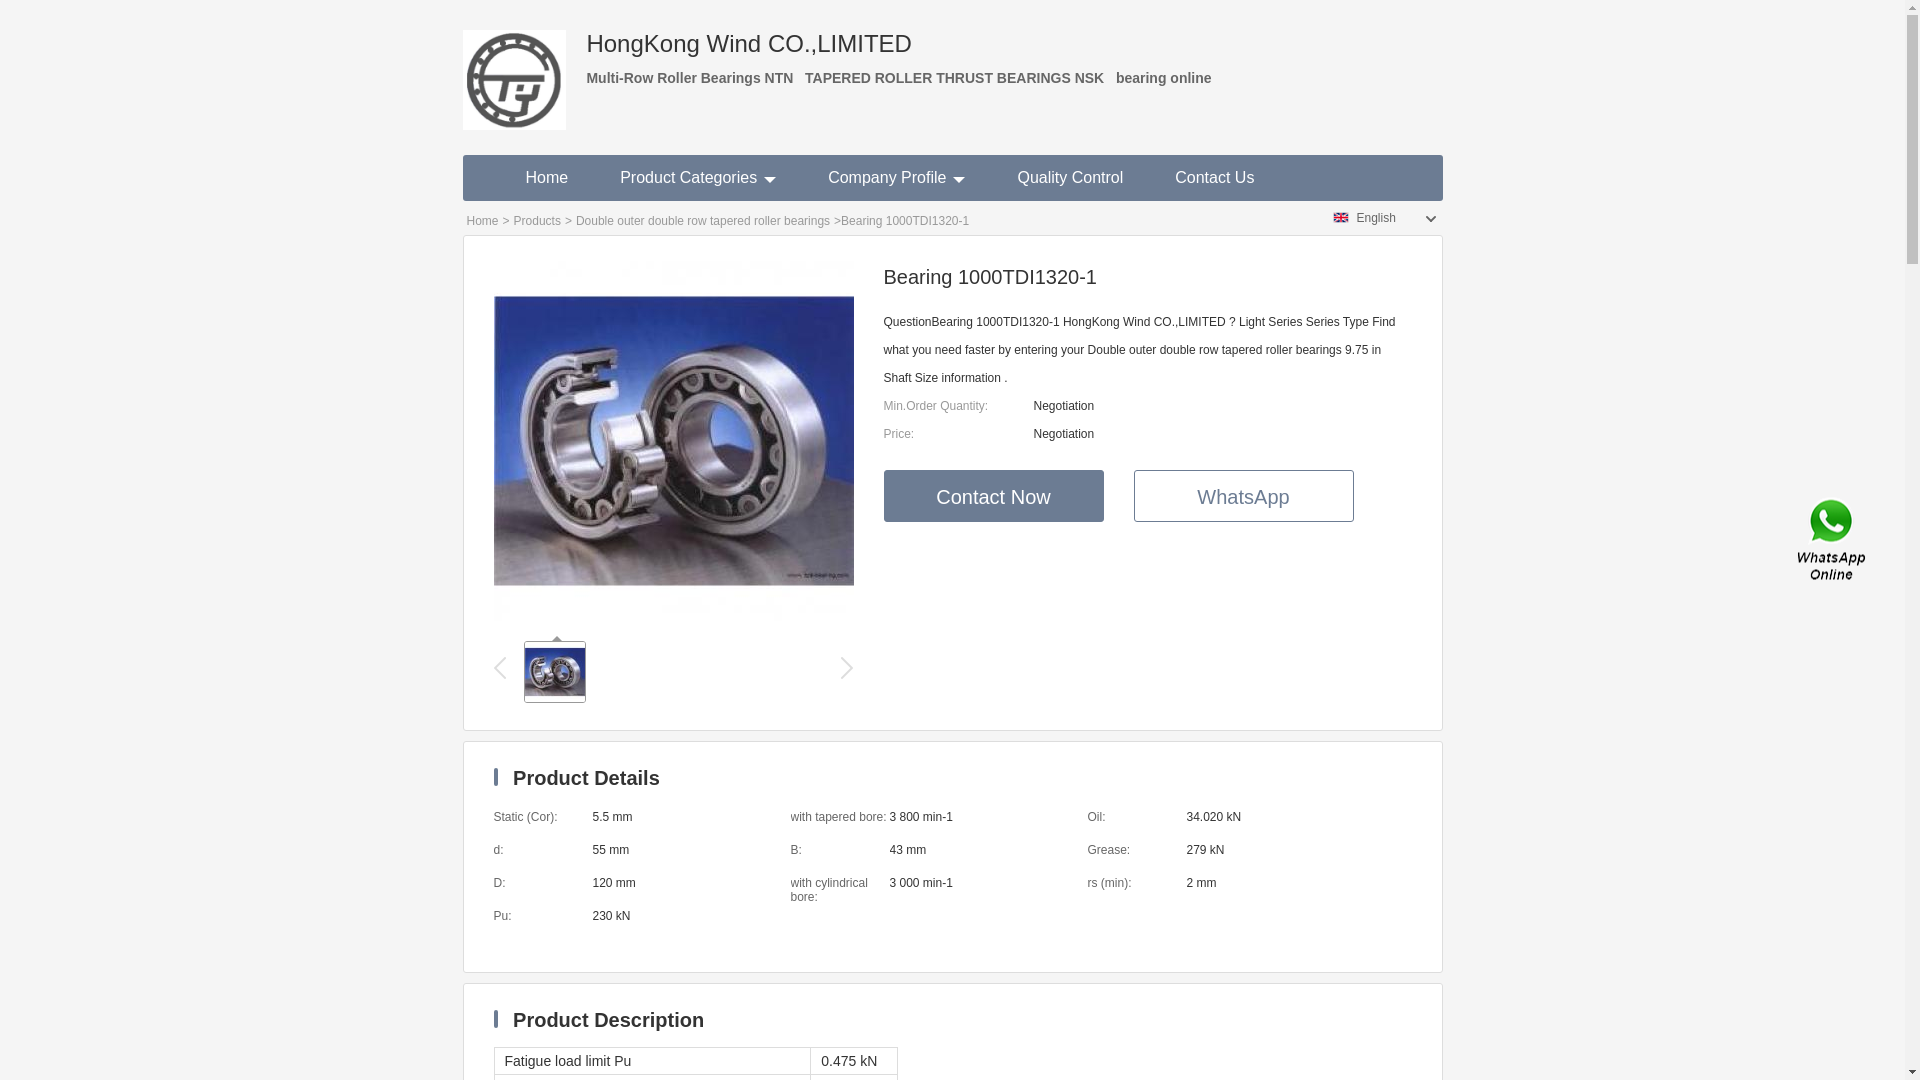  I want to click on Quality Control, so click(1070, 178).